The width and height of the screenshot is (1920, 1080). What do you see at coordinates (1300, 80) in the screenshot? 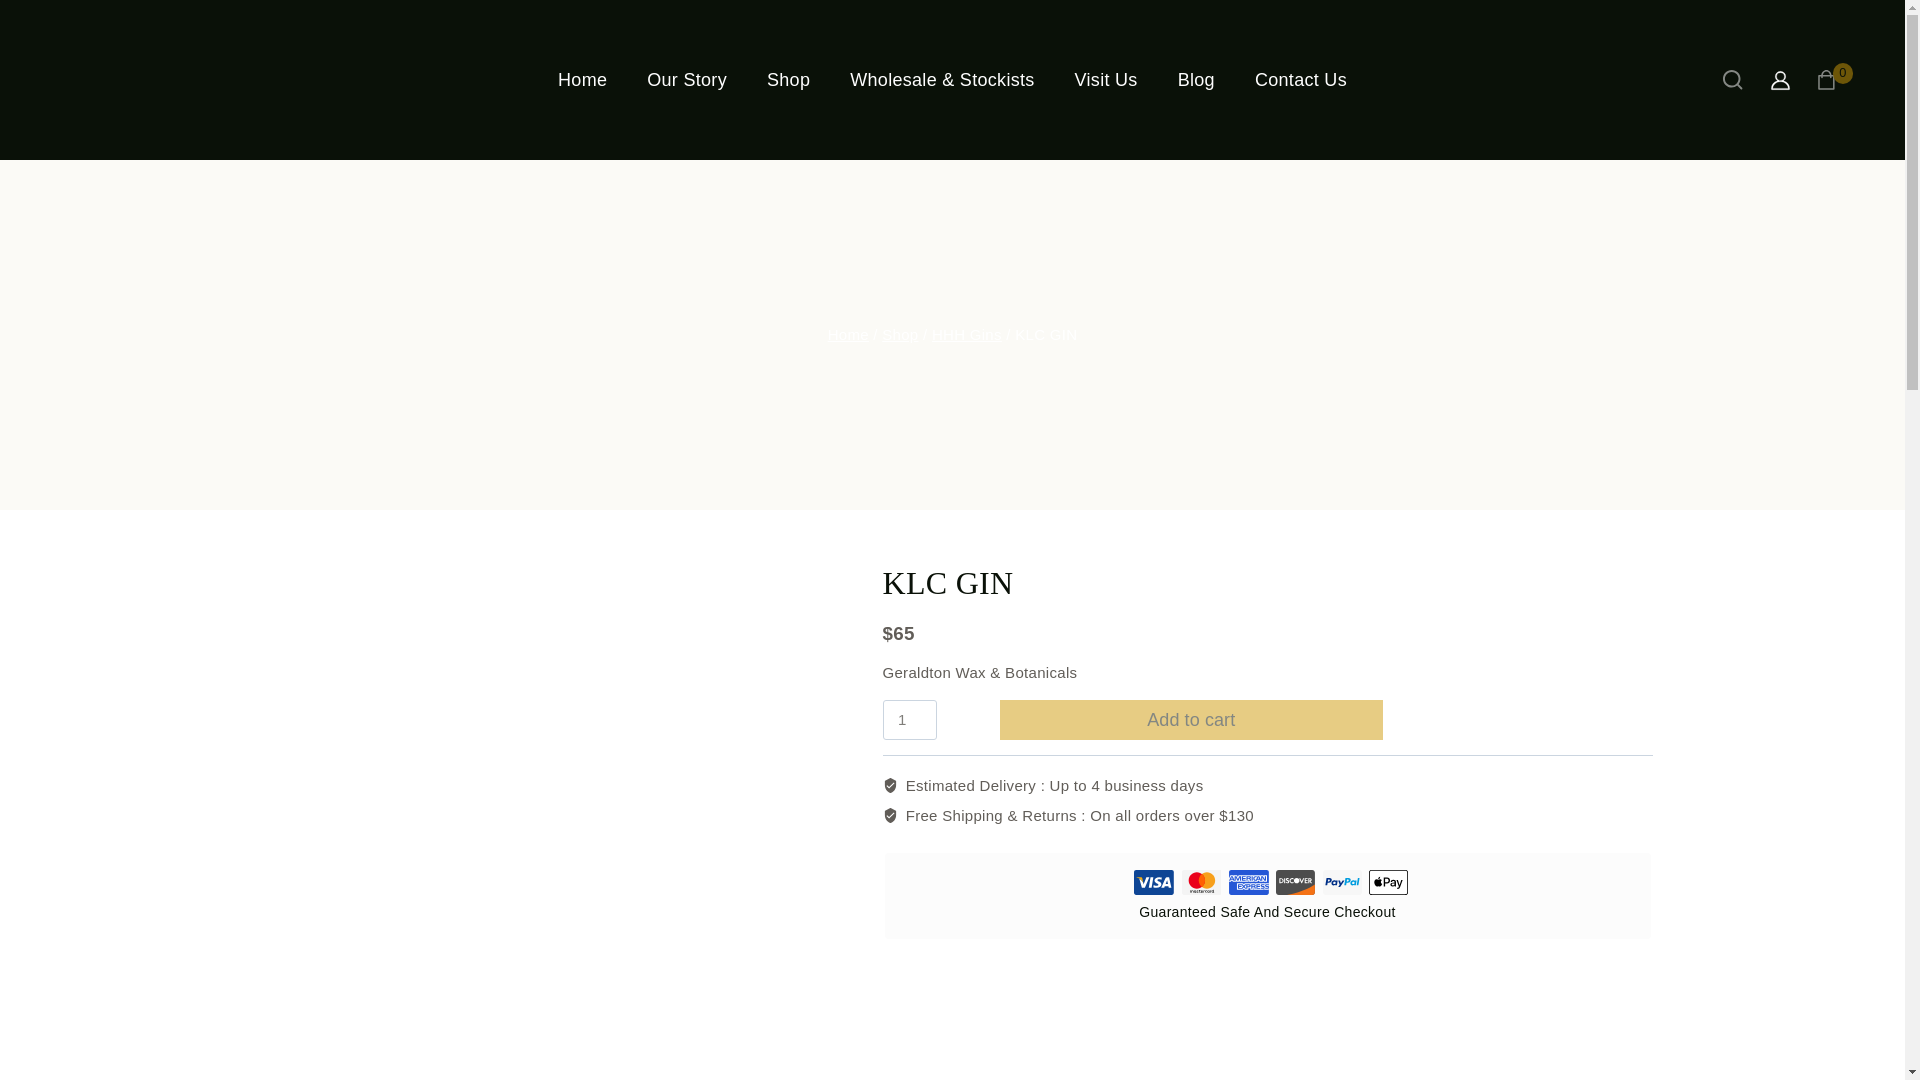
I see `Contact Us` at bounding box center [1300, 80].